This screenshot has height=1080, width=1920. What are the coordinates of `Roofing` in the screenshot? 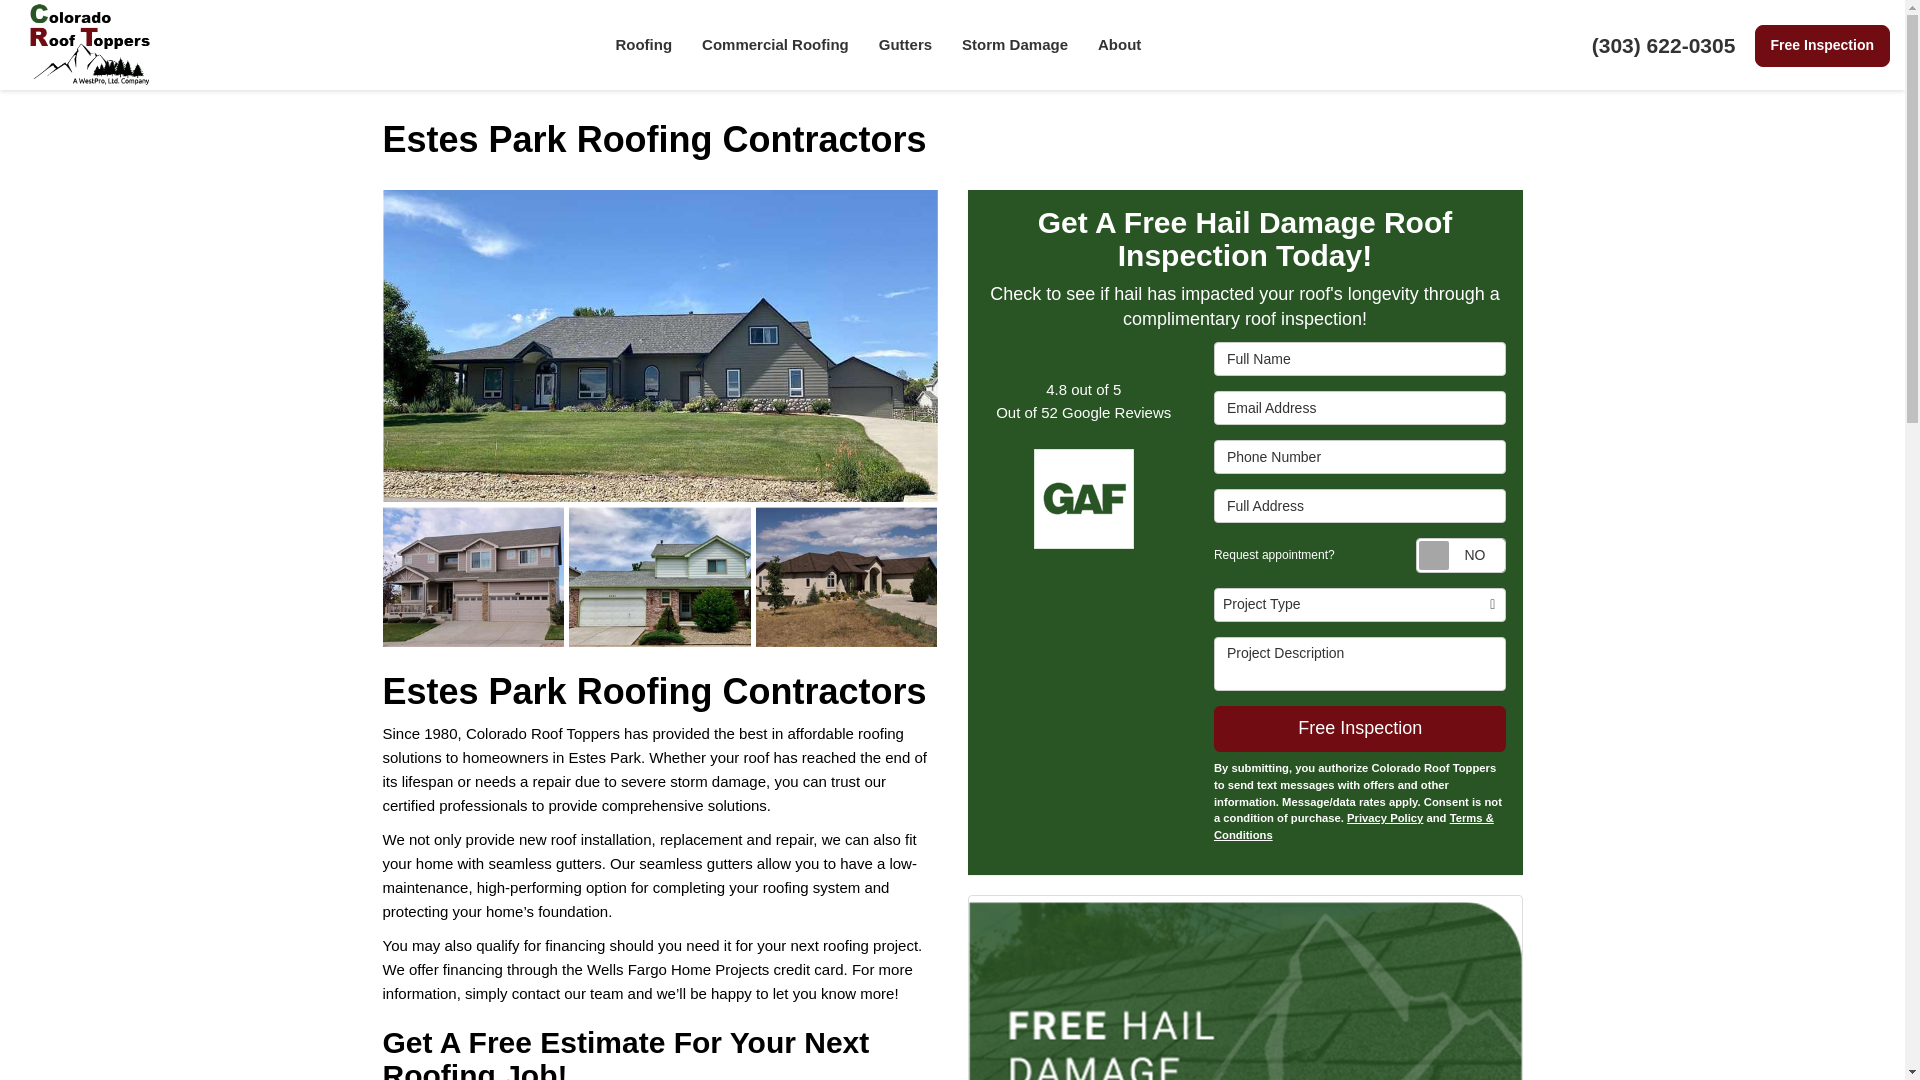 It's located at (643, 44).